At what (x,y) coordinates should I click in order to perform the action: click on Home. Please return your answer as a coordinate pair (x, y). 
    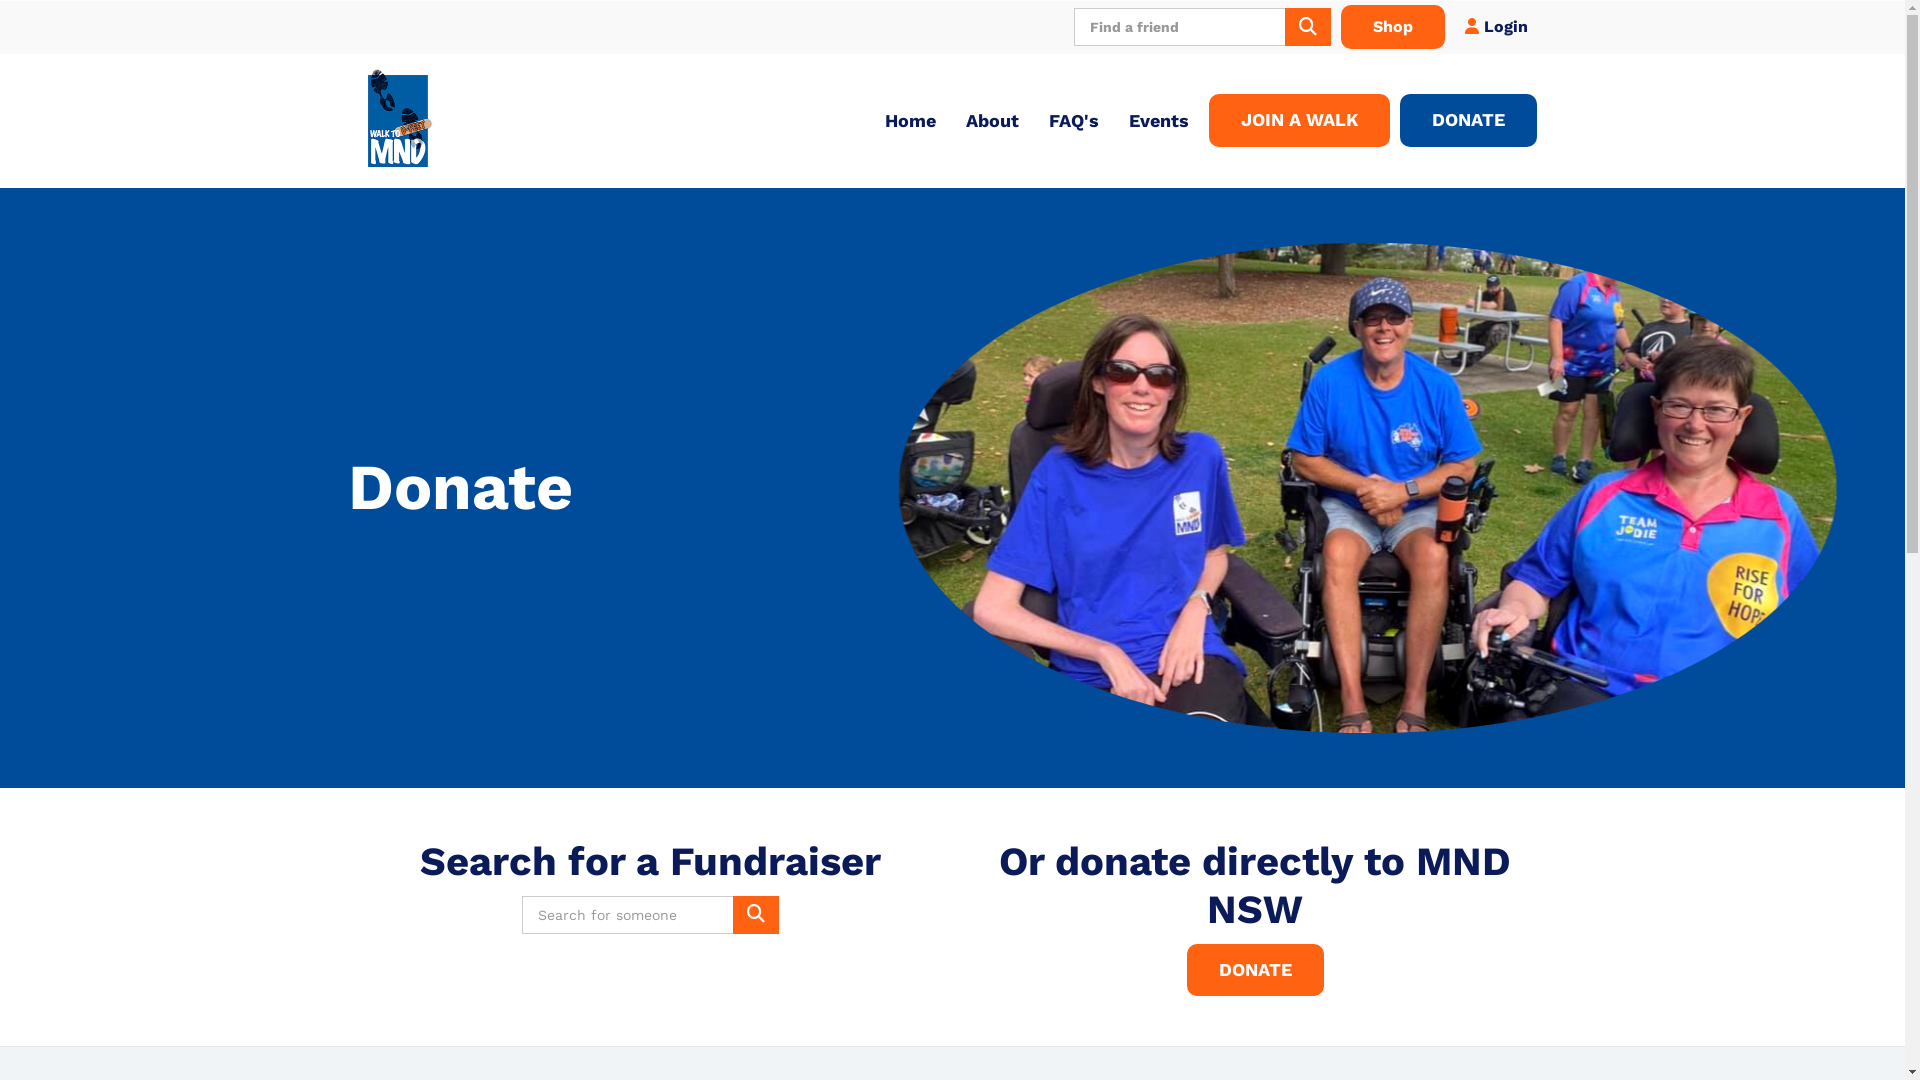
    Looking at the image, I should click on (910, 121).